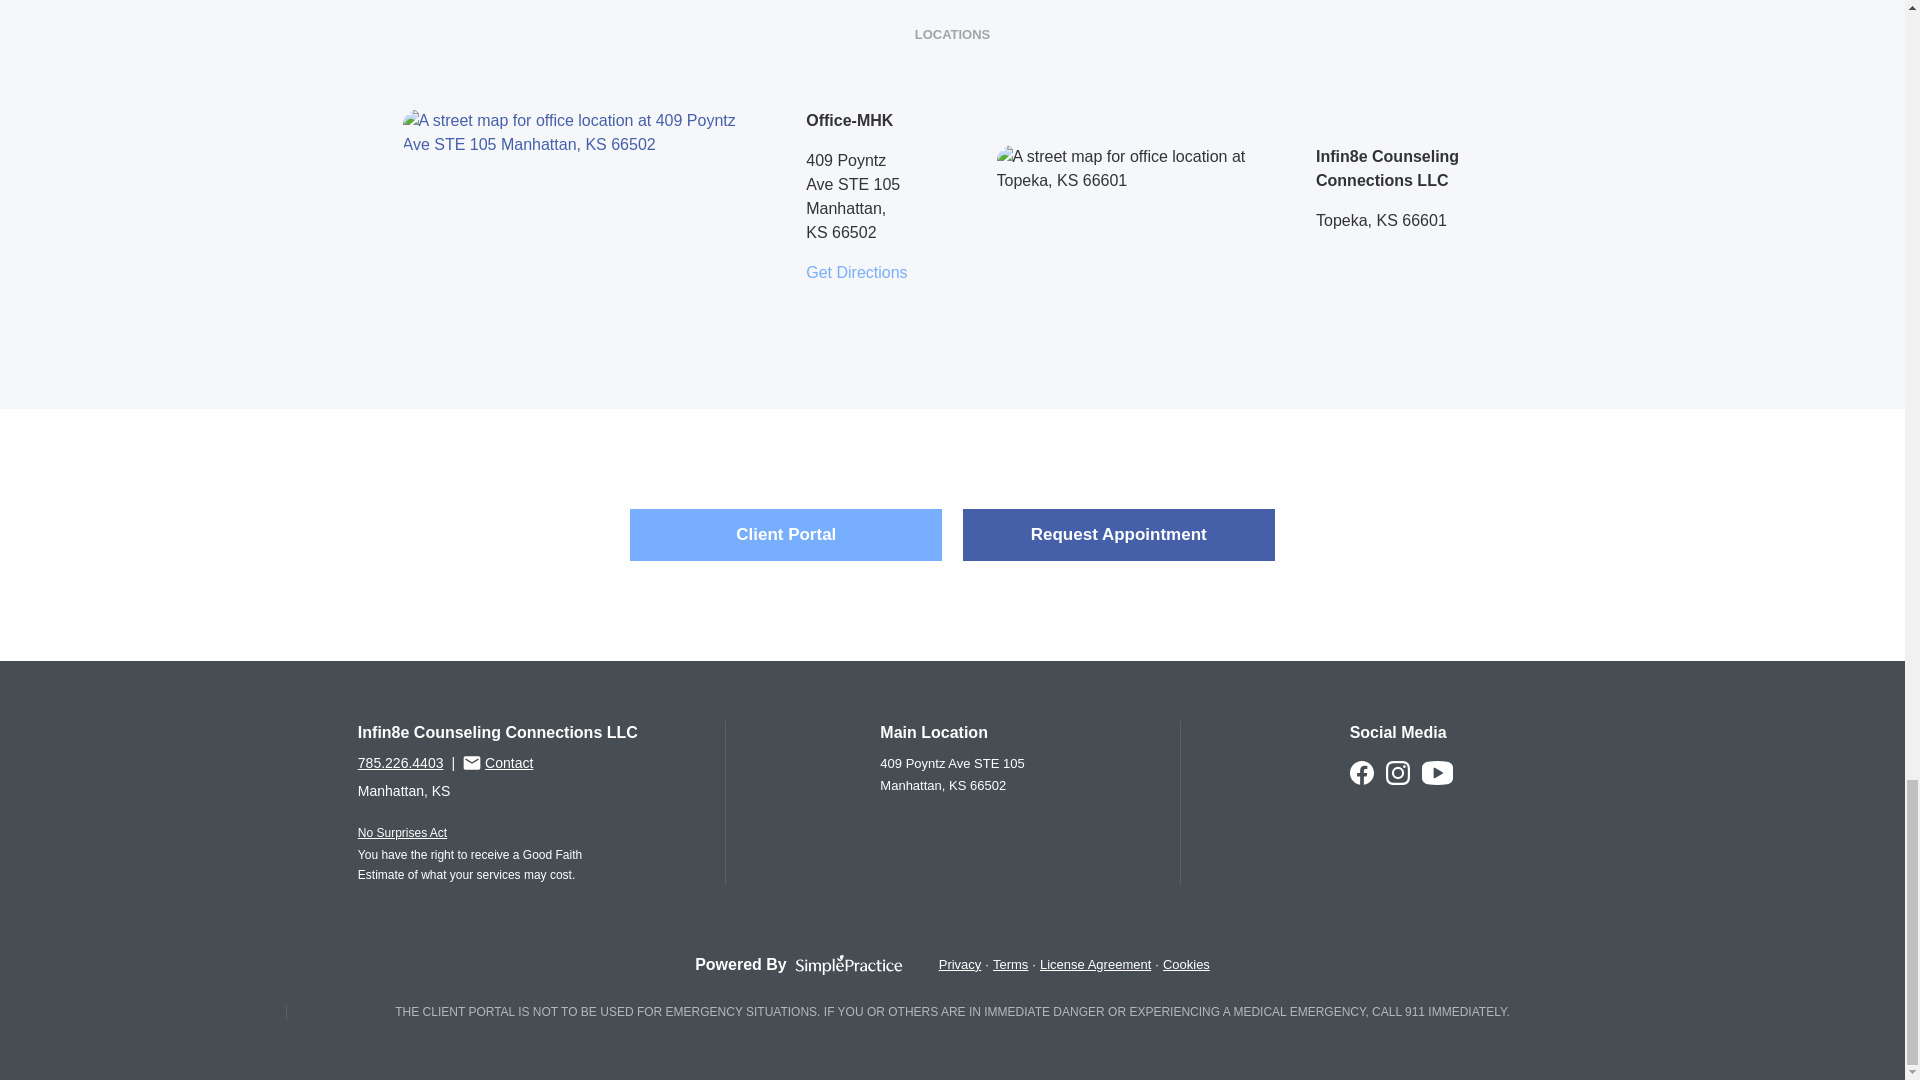 This screenshot has width=1920, height=1080. Describe the element at coordinates (1186, 964) in the screenshot. I see `Cookies` at that location.